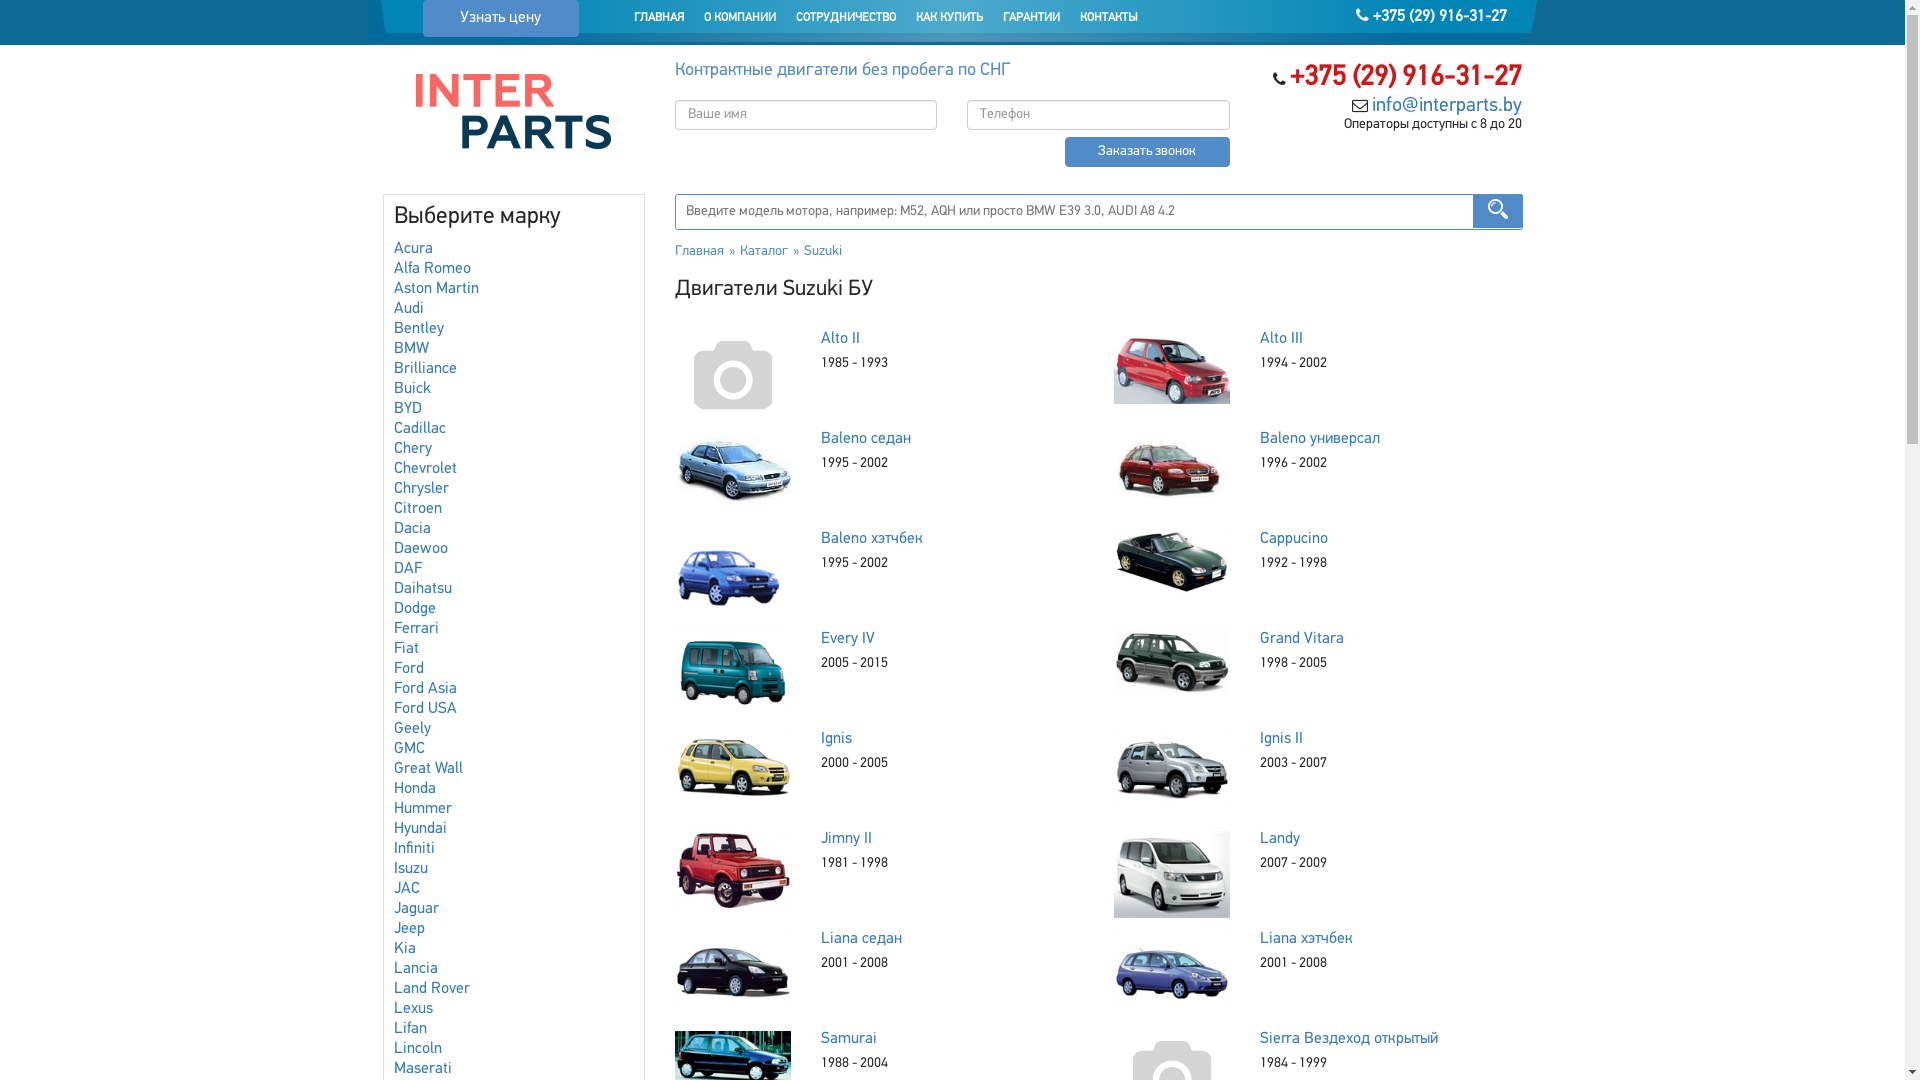 Image resolution: width=1920 pixels, height=1080 pixels. Describe the element at coordinates (836, 739) in the screenshot. I see `Ignis` at that location.